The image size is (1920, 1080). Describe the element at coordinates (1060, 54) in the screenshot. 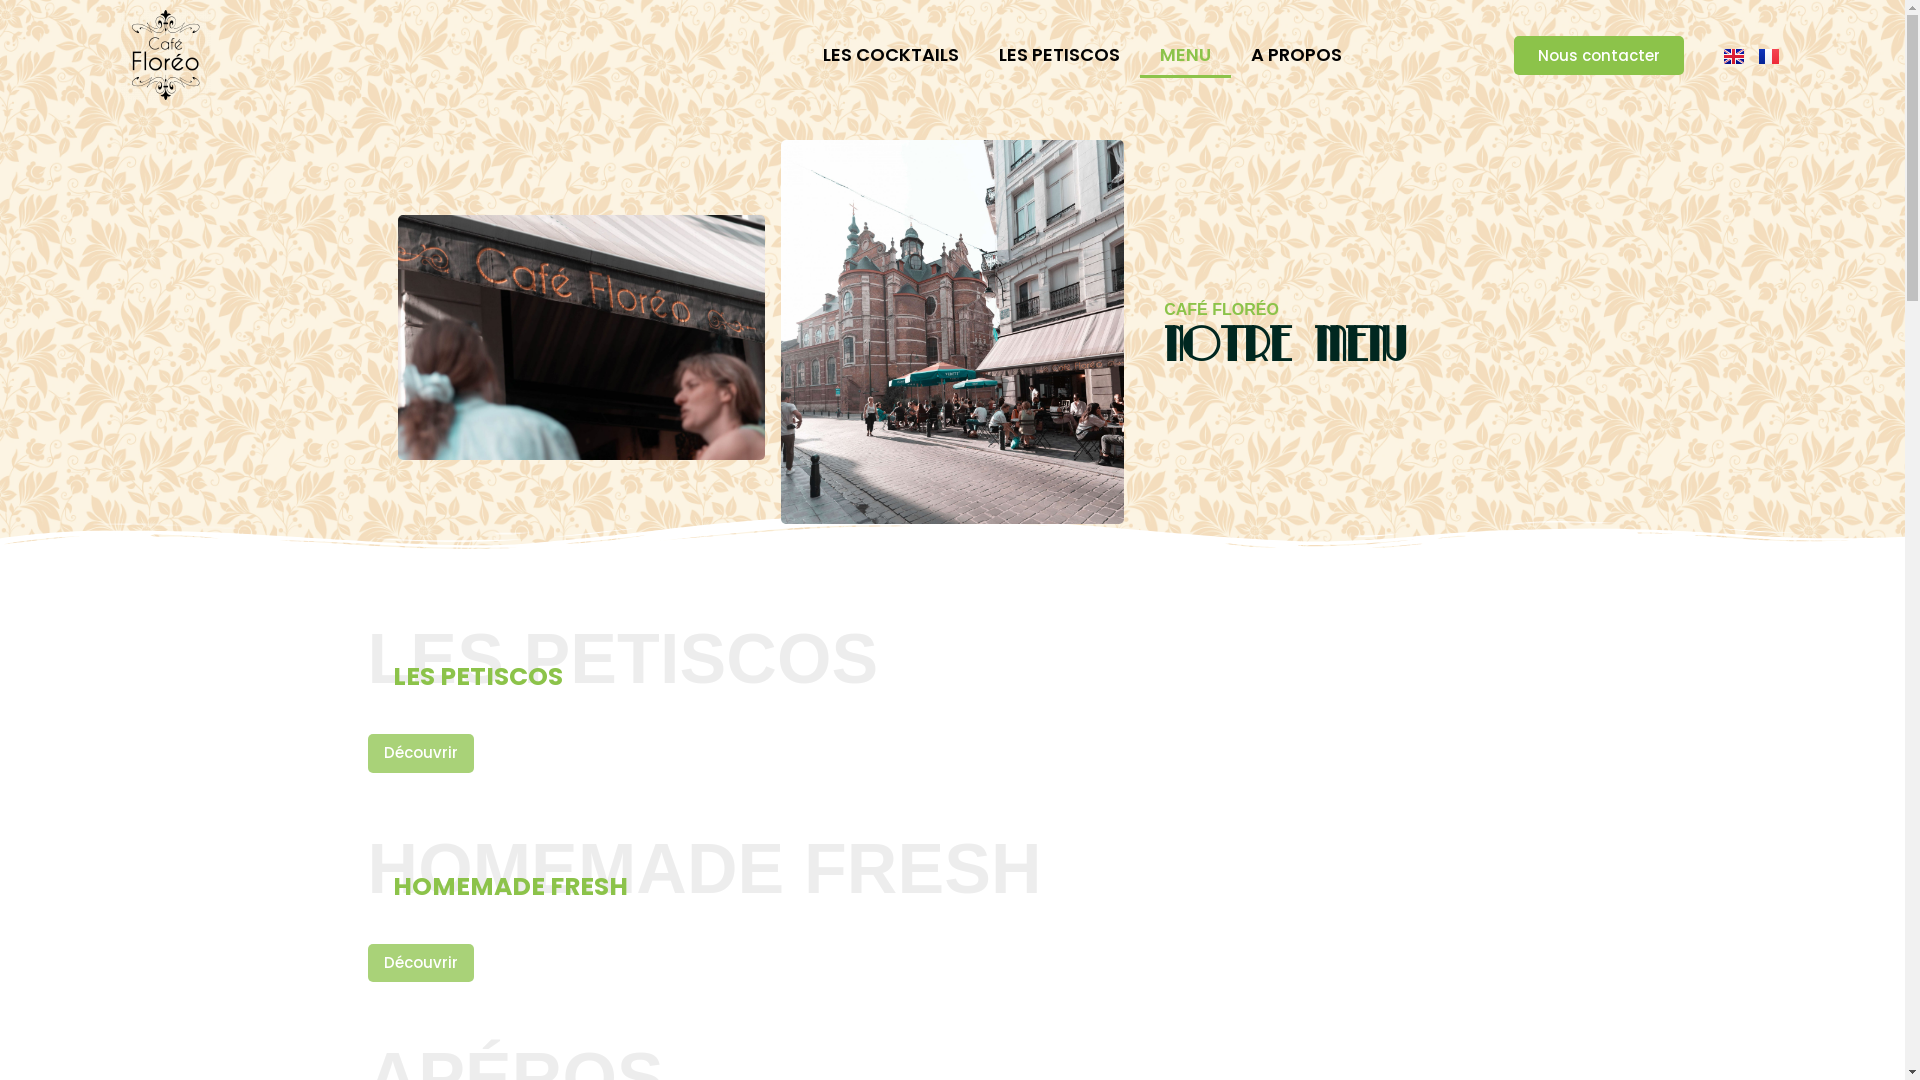

I see `LES PETISCOS` at that location.